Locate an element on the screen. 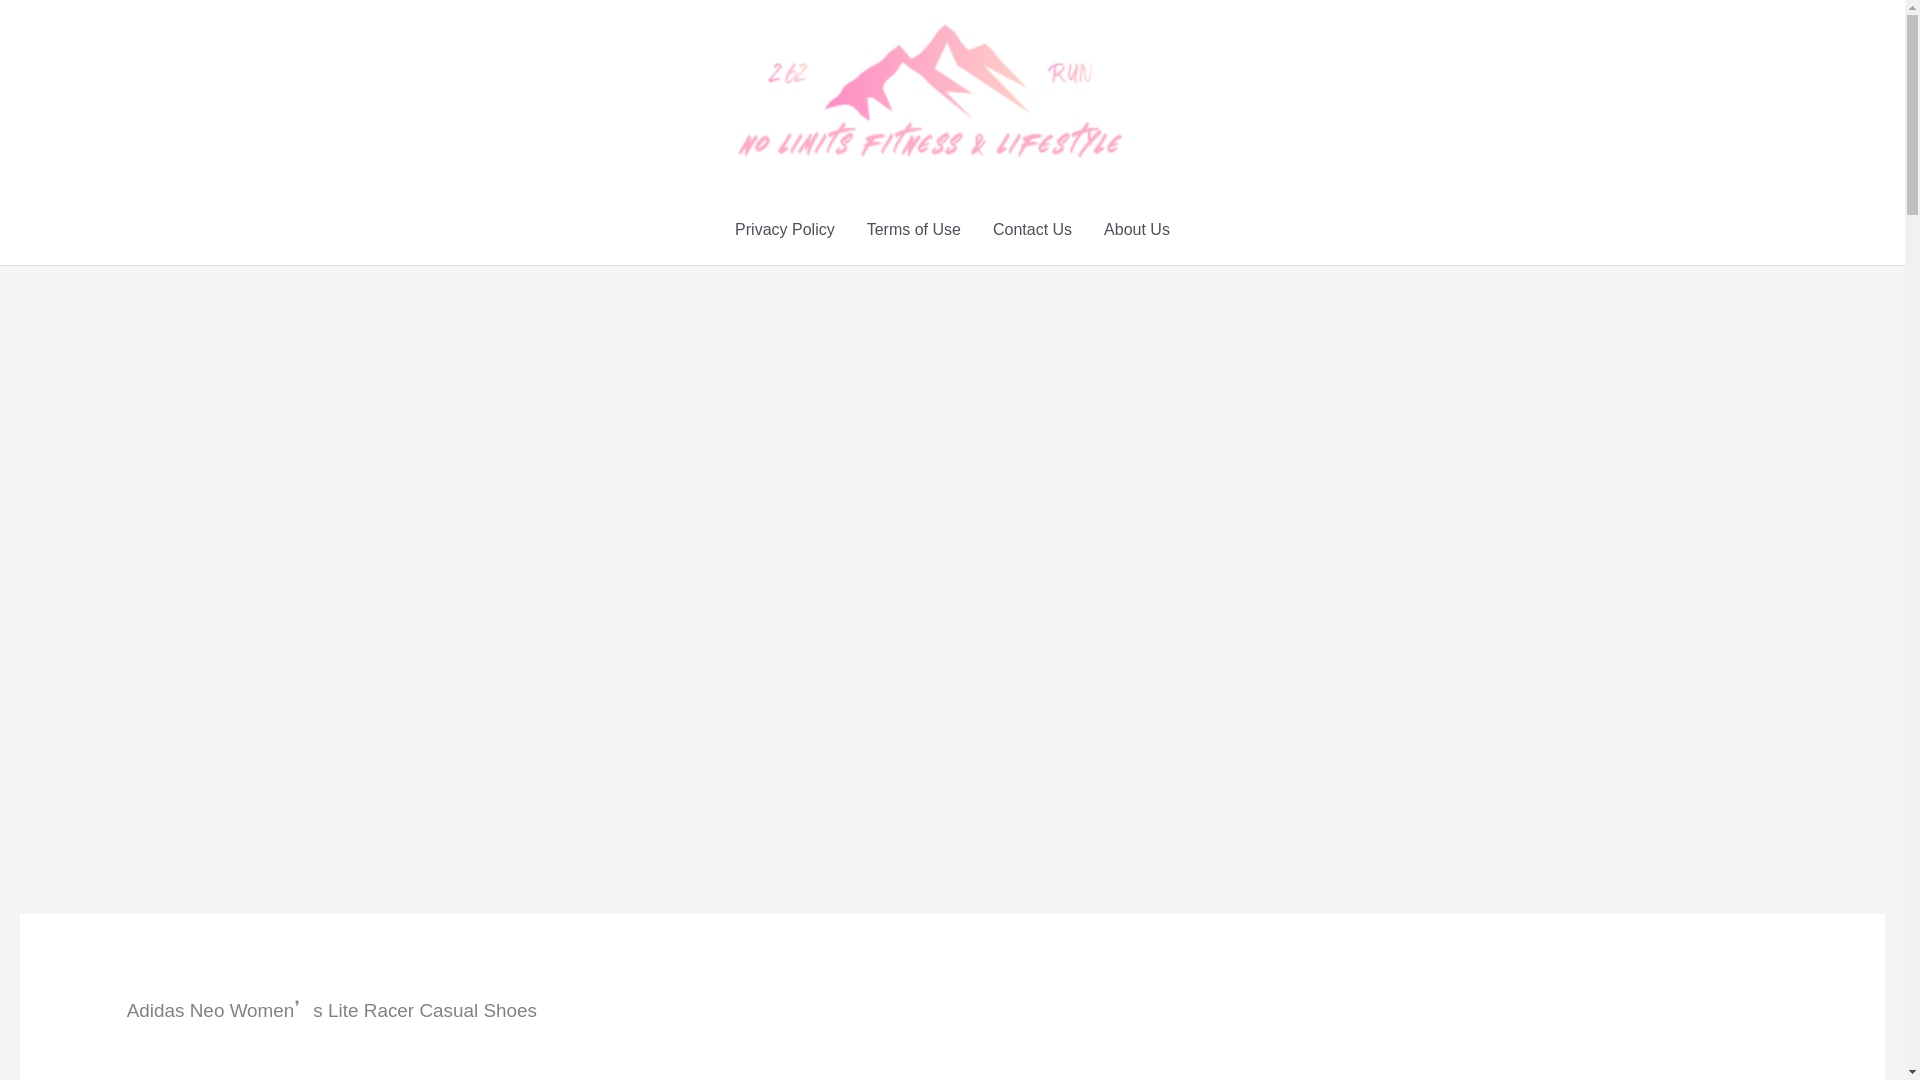 This screenshot has width=1920, height=1080. 262 Run is located at coordinates (1156, 90).